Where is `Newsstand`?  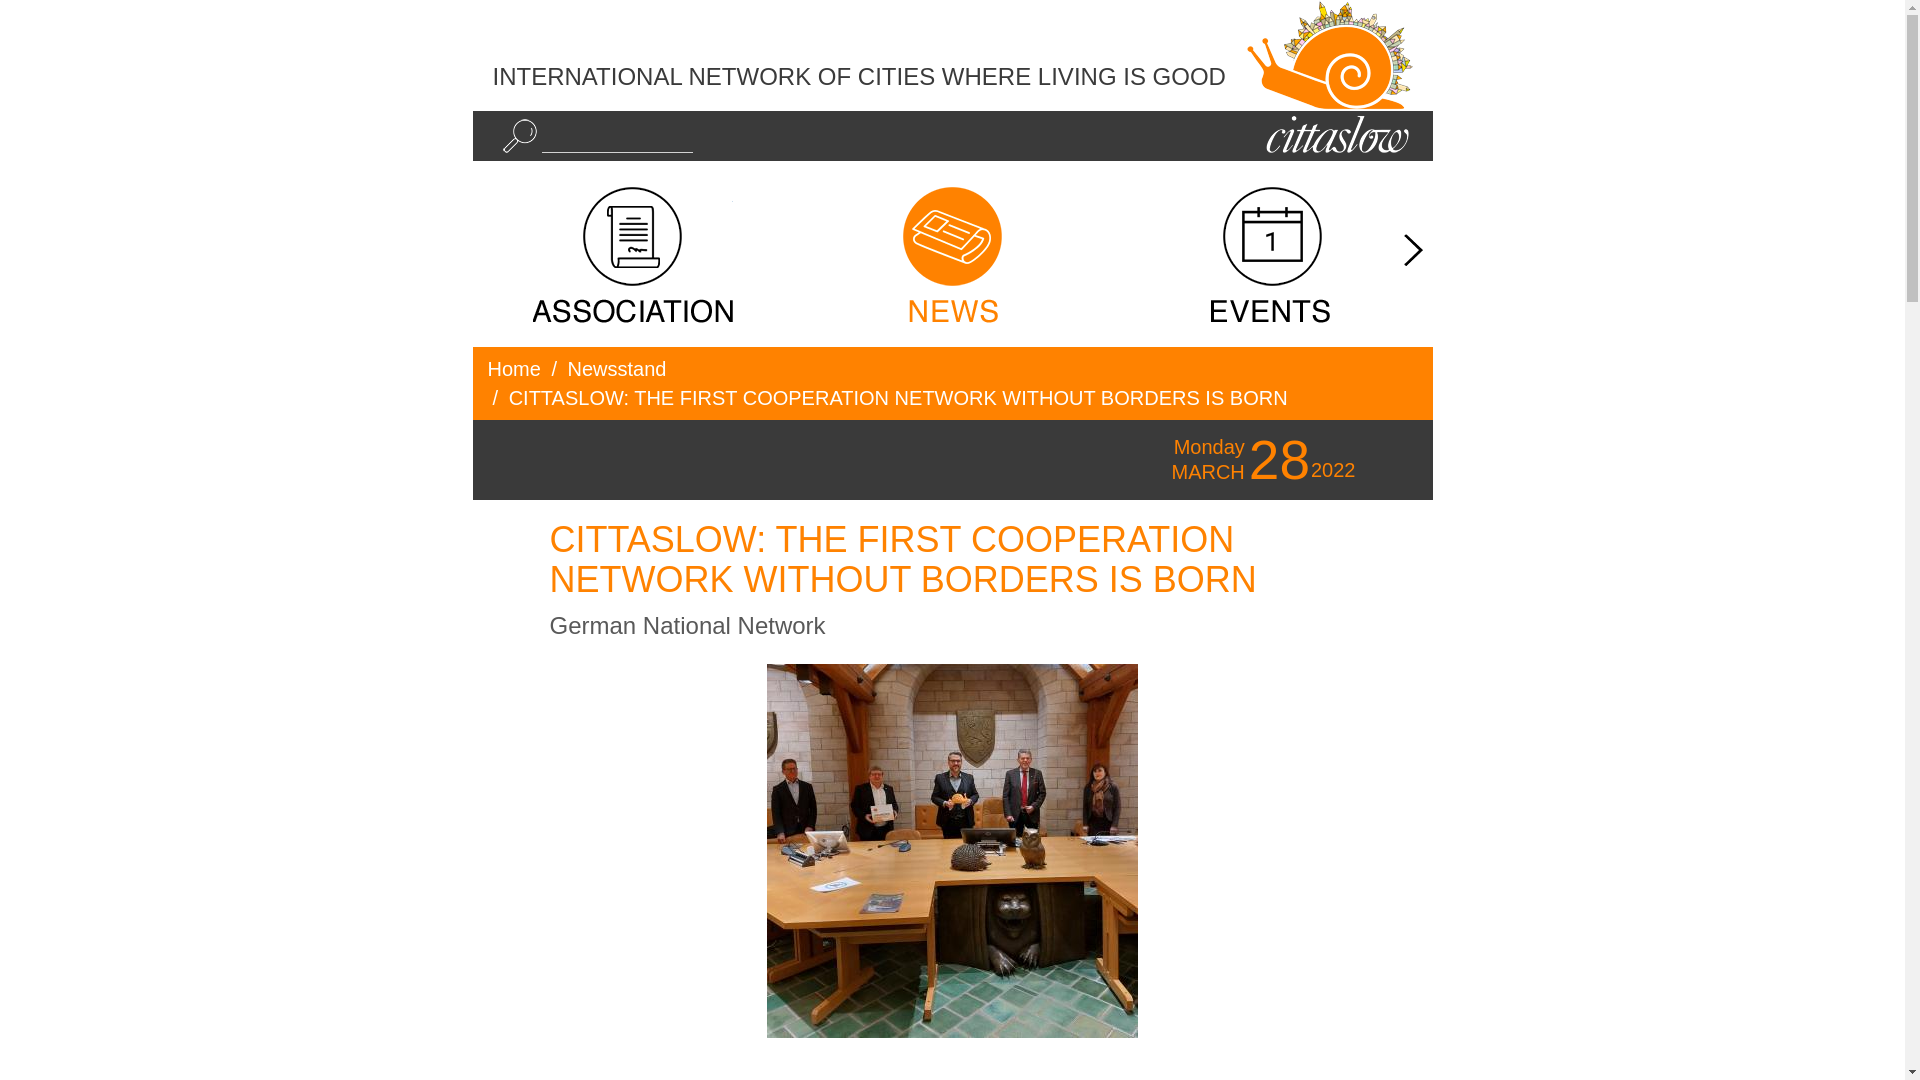
Newsstand is located at coordinates (952, 254).